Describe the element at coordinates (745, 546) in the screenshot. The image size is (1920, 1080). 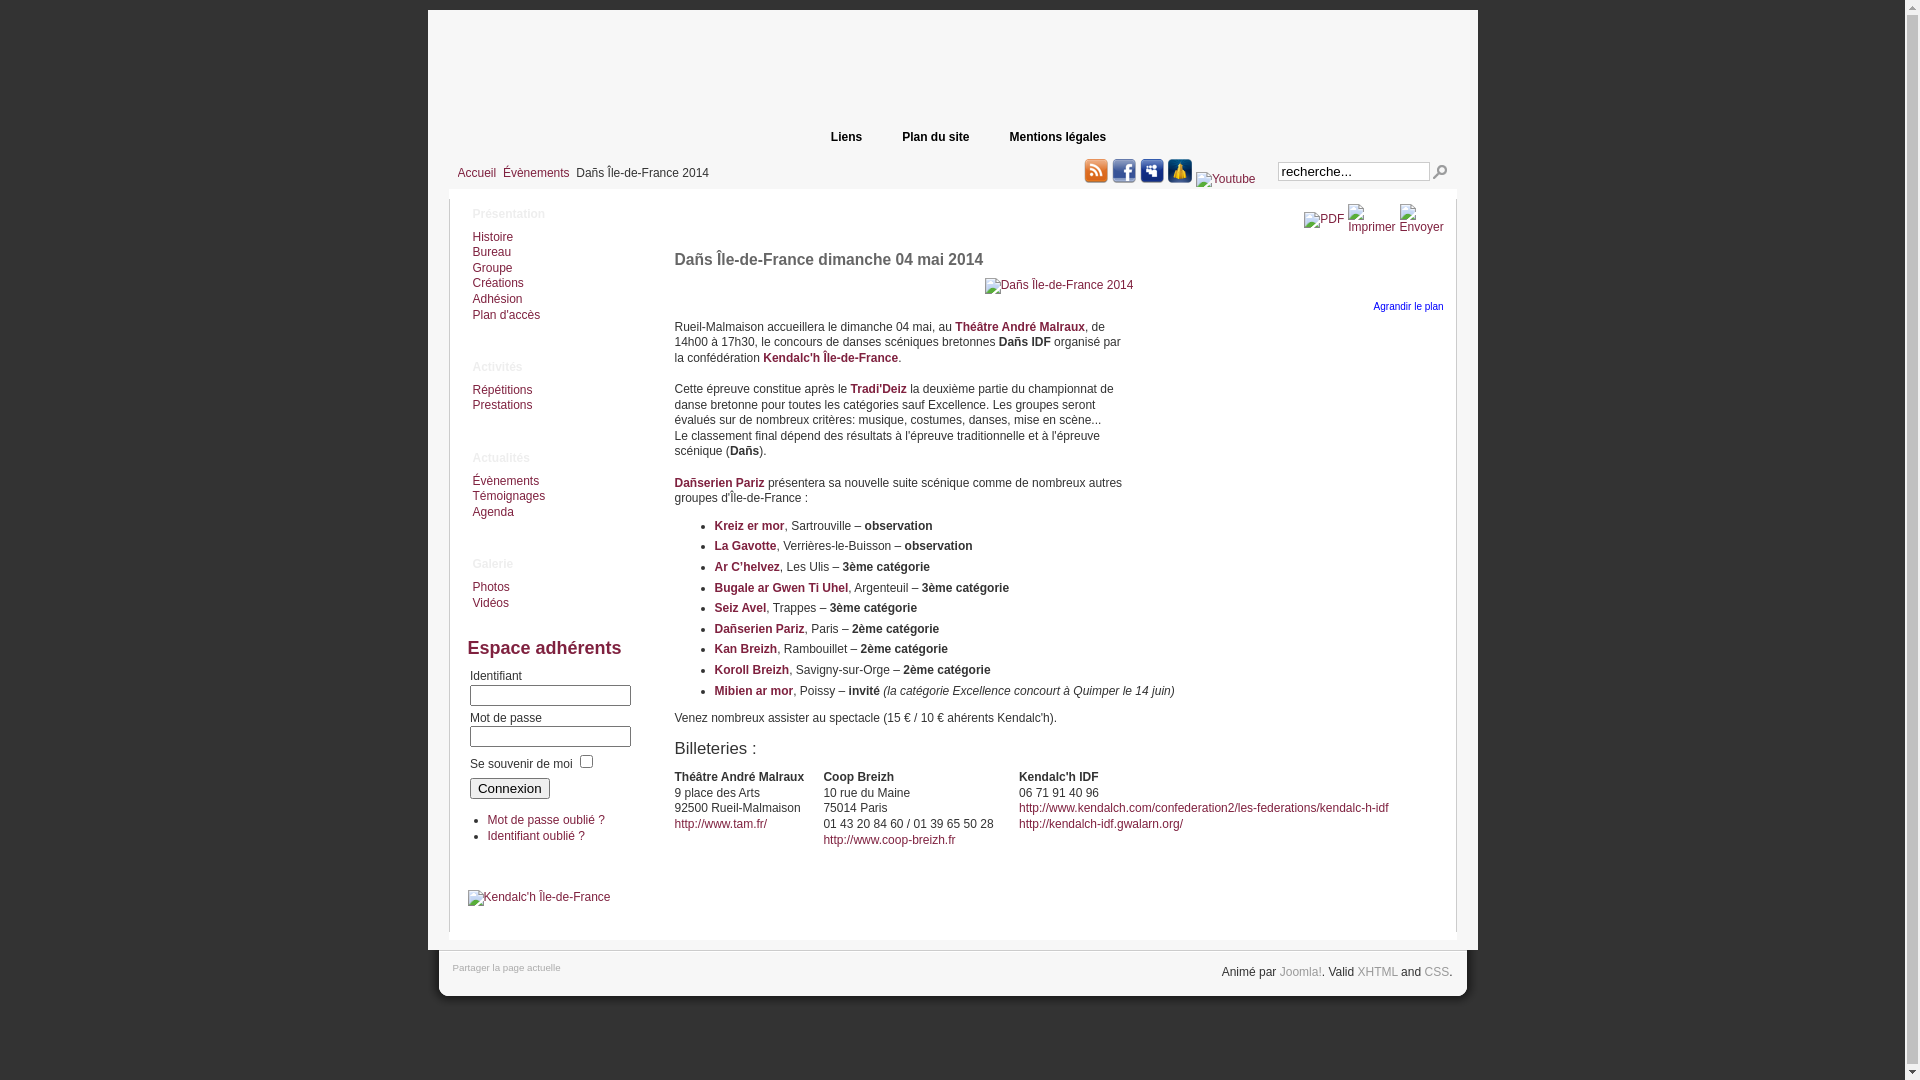
I see `La Gavotte` at that location.